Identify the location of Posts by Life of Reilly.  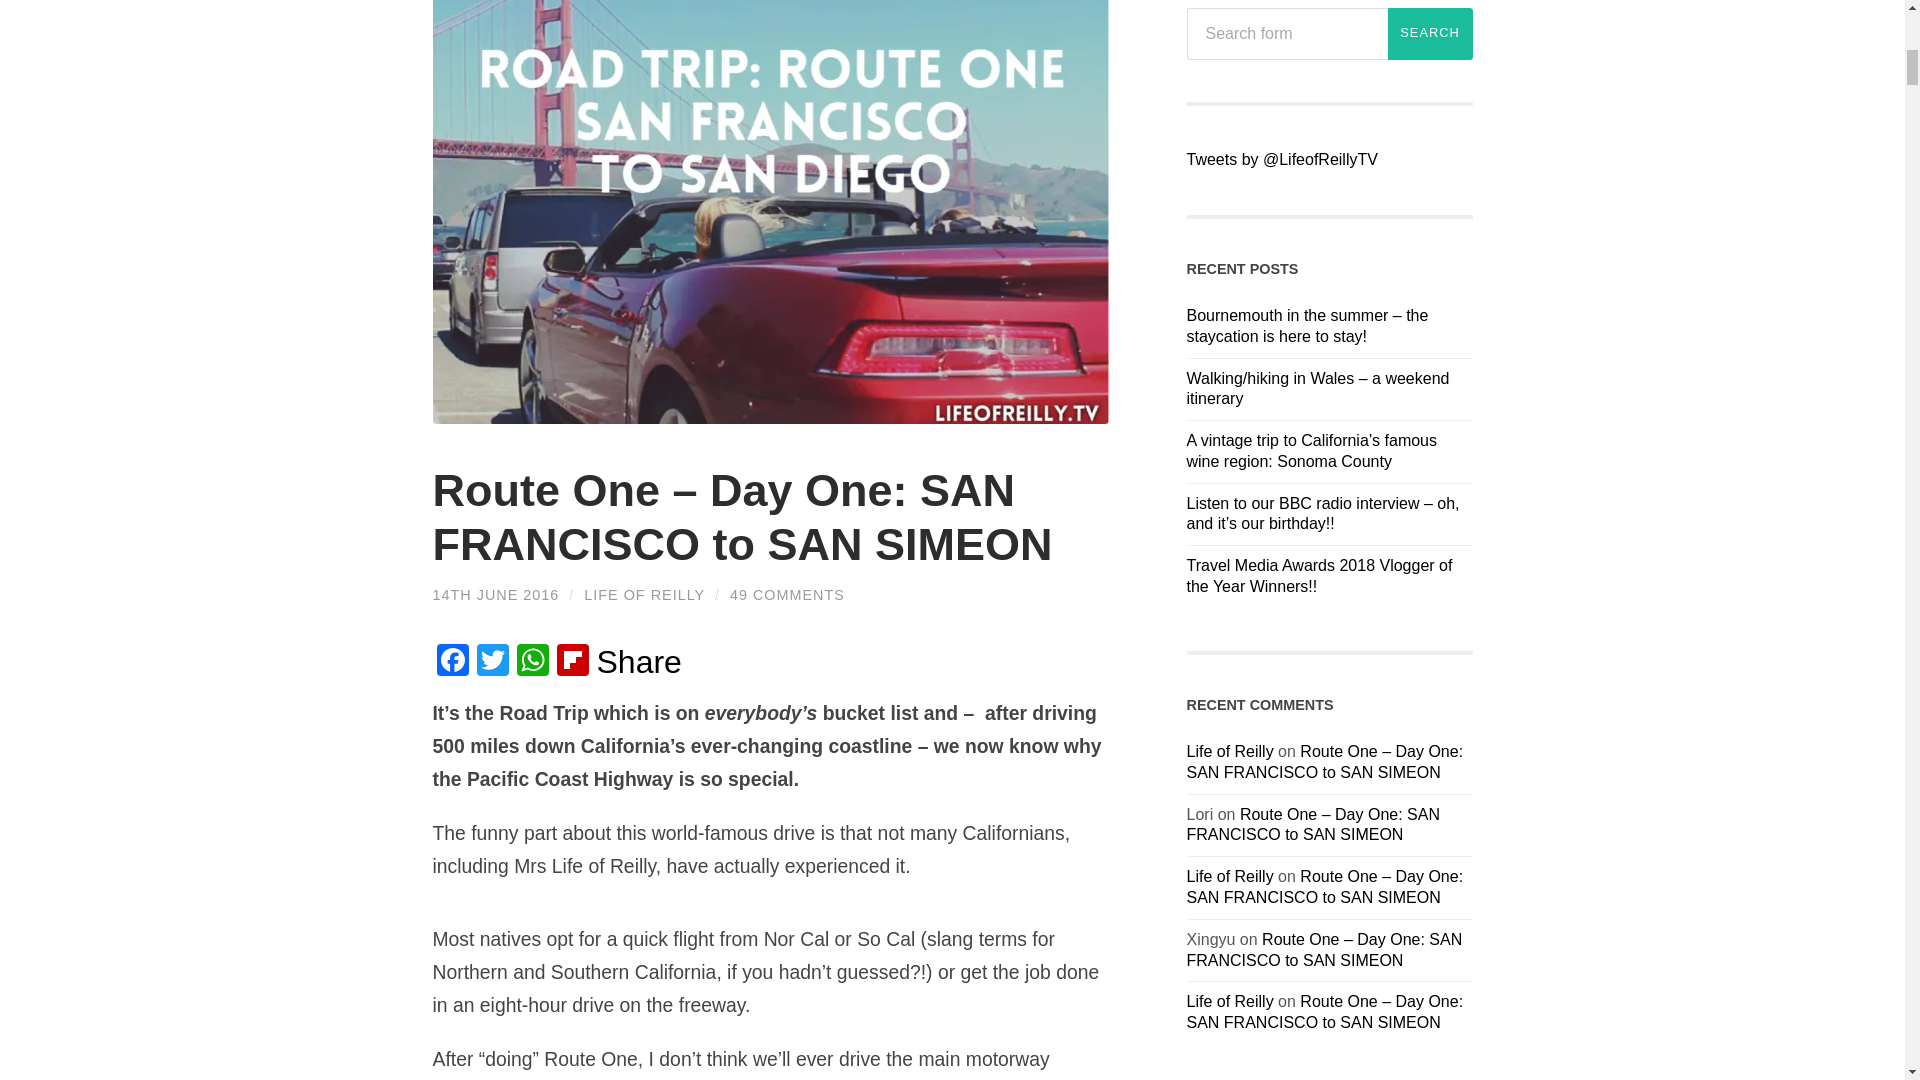
(644, 594).